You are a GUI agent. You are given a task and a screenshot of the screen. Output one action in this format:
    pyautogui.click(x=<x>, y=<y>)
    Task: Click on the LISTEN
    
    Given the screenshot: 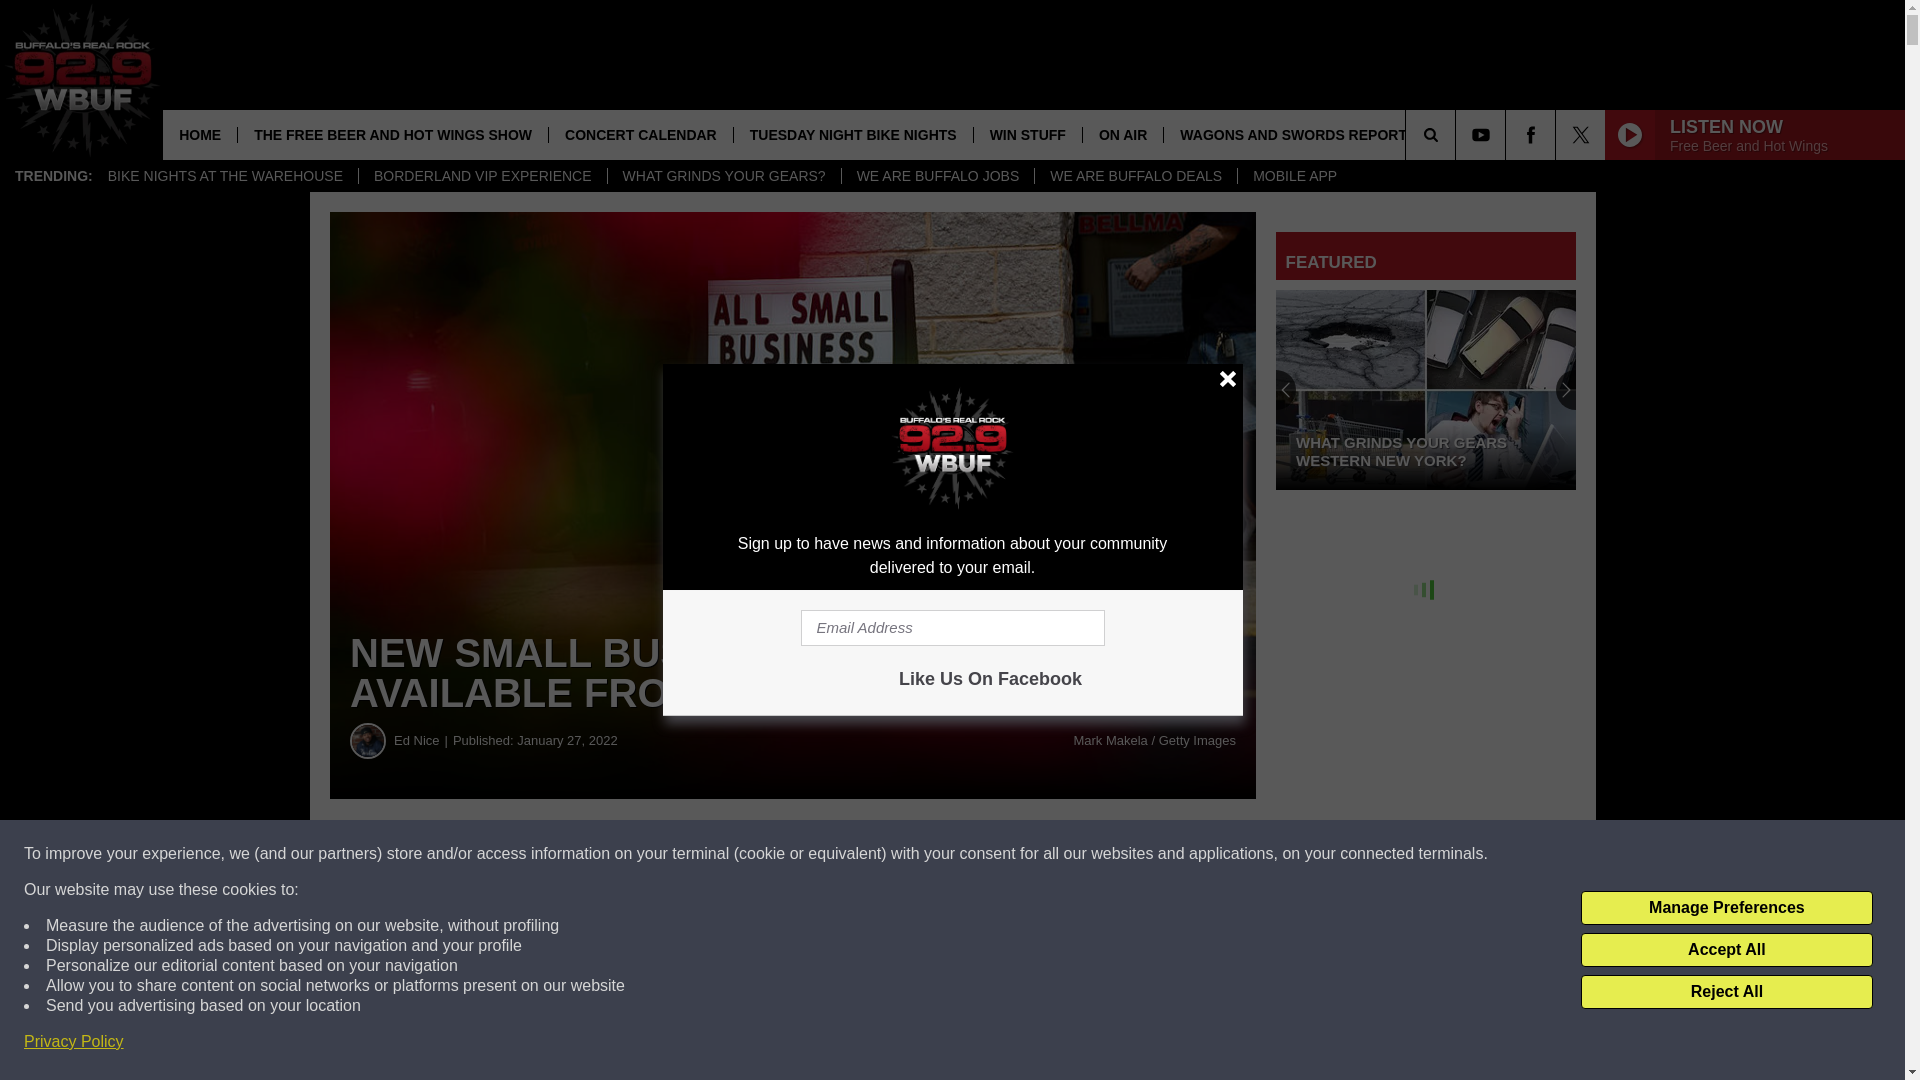 What is the action you would take?
    pyautogui.click(x=1464, y=134)
    